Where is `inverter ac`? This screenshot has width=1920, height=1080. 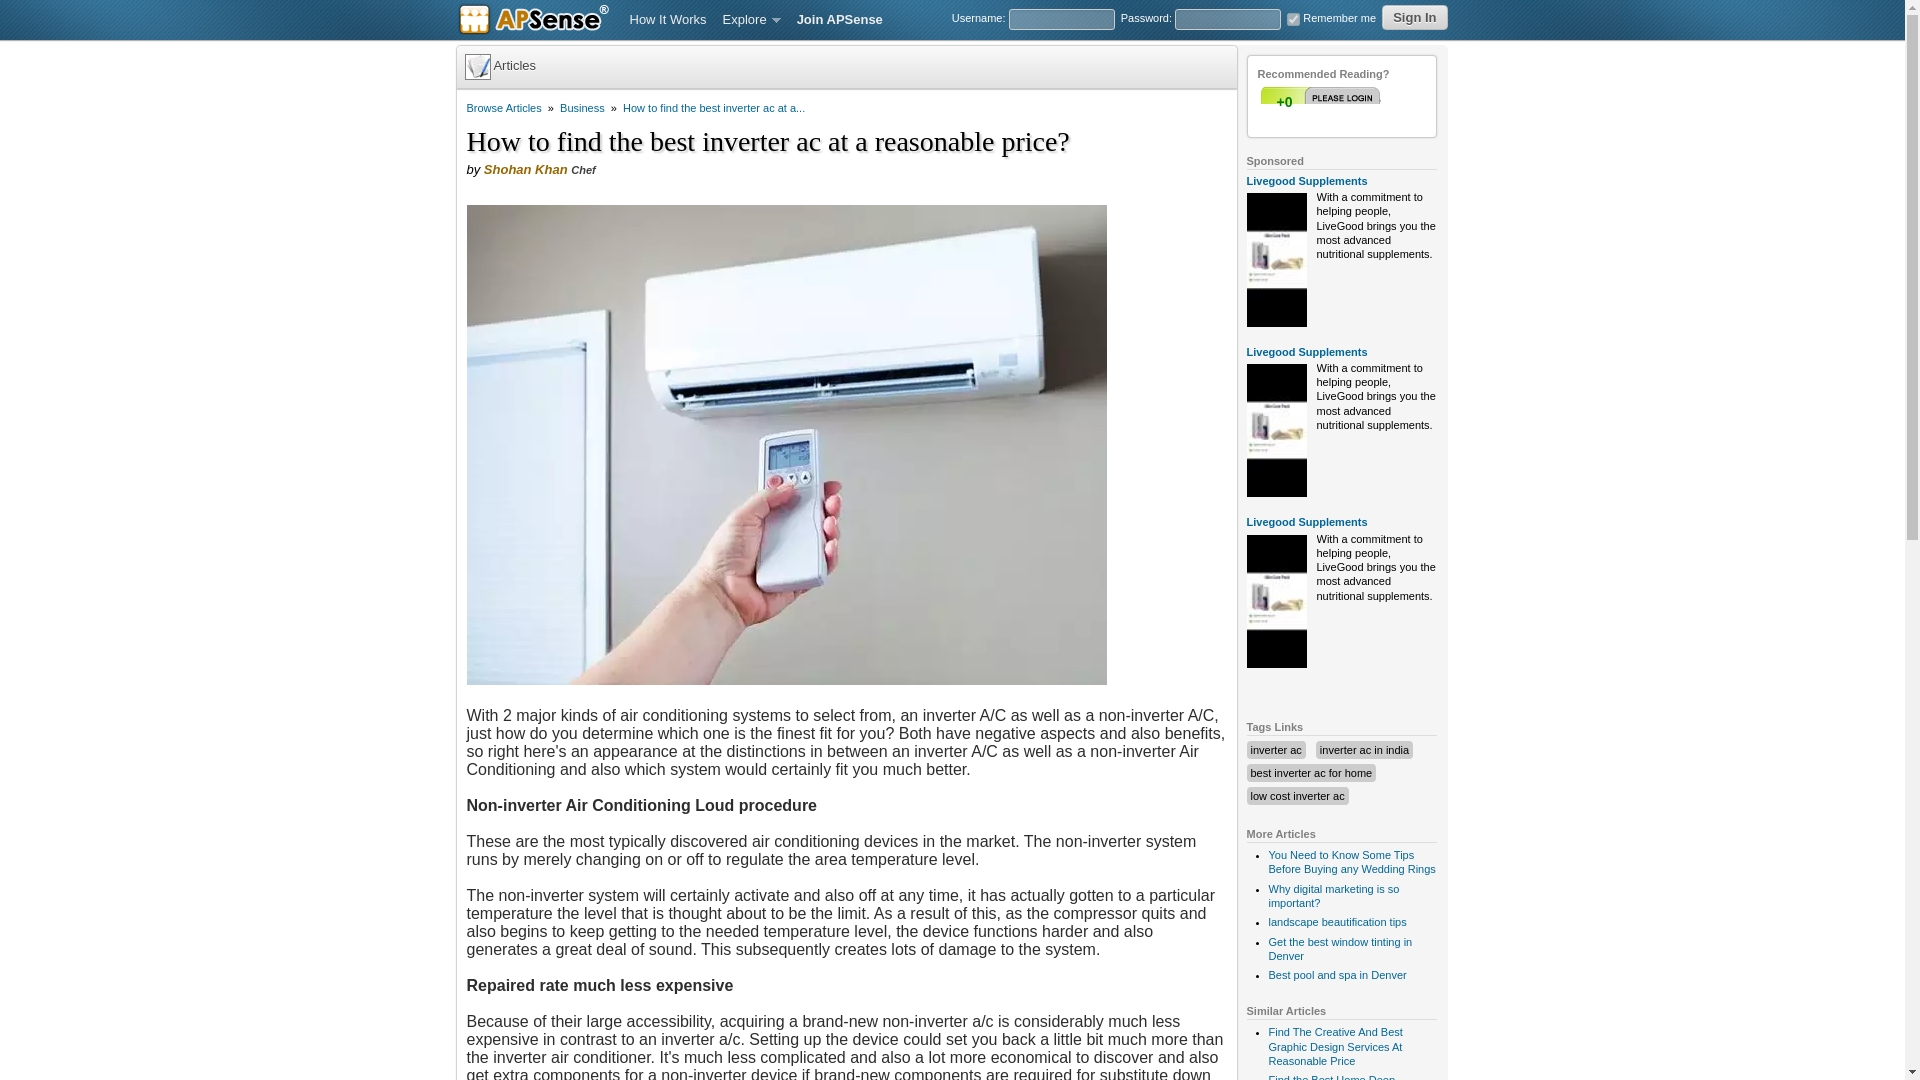 inverter ac is located at coordinates (1275, 750).